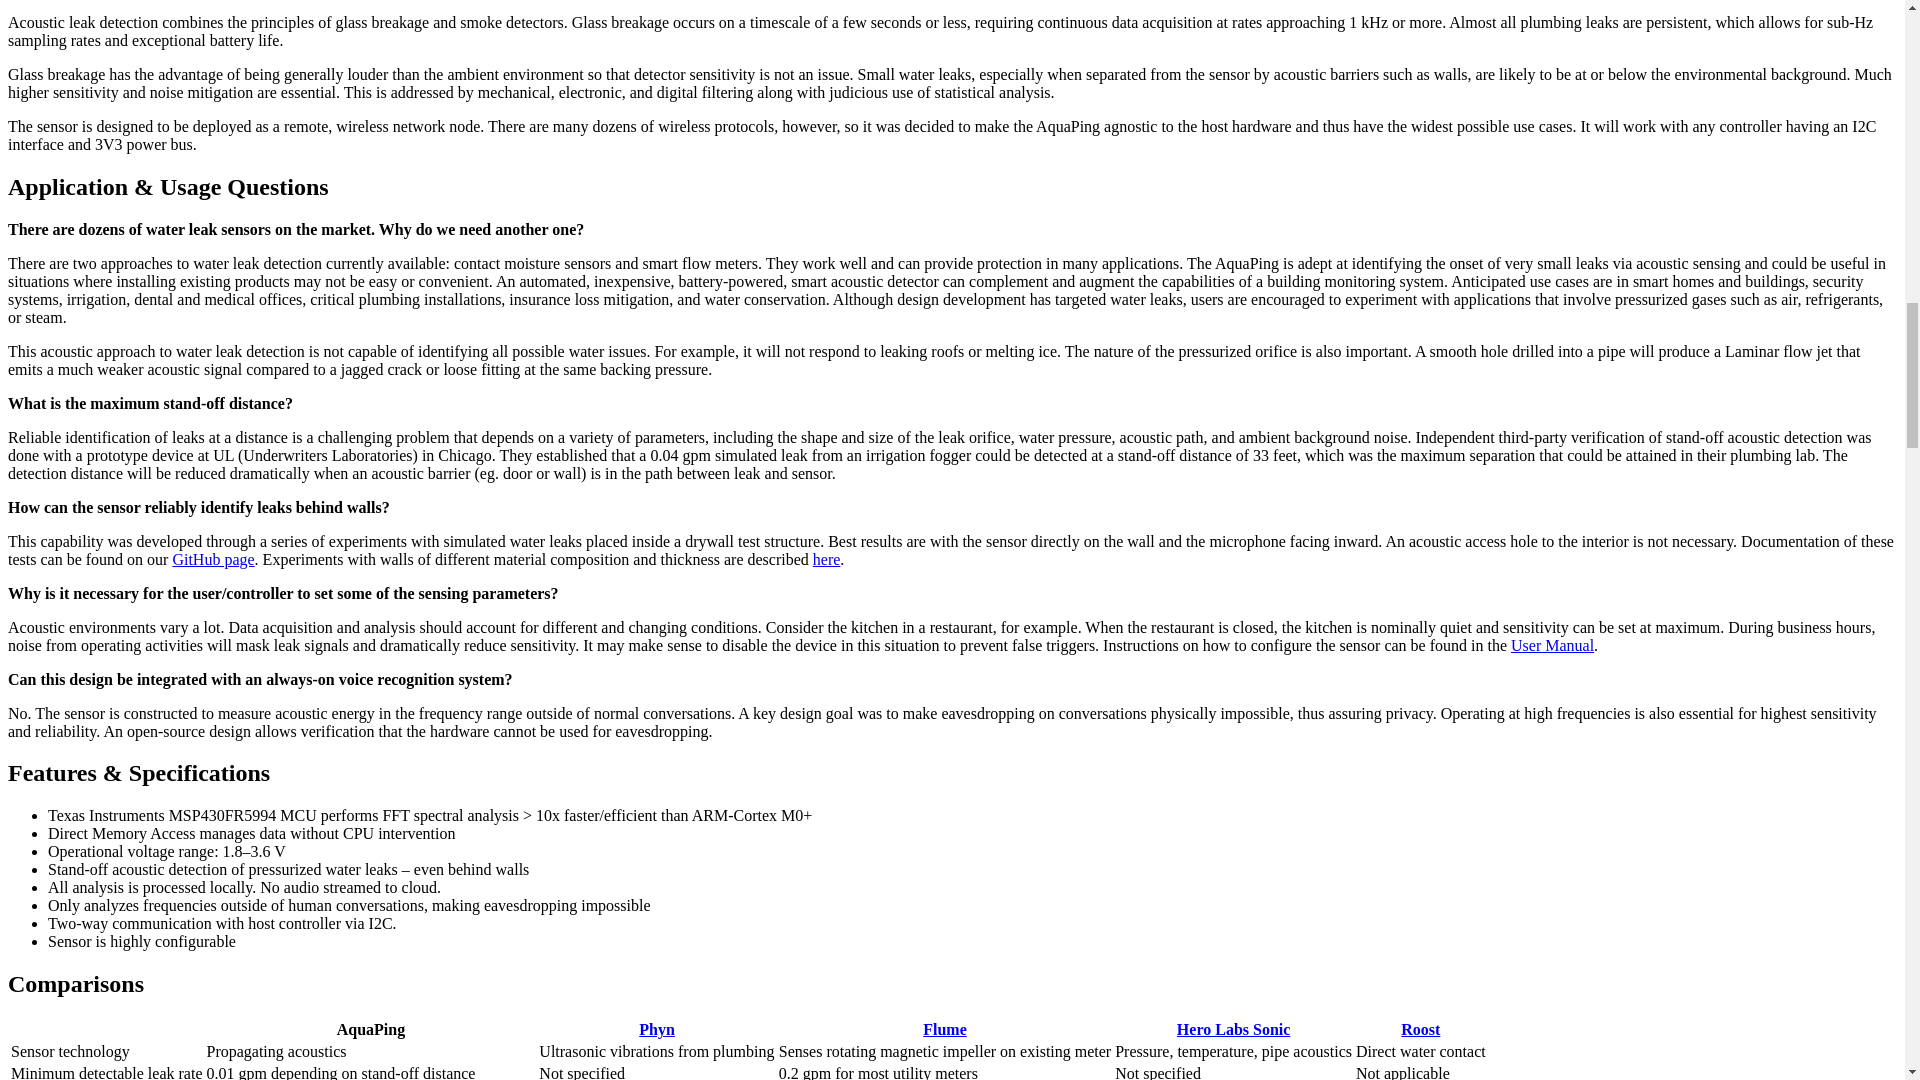 Image resolution: width=1920 pixels, height=1080 pixels. I want to click on User Manual, so click(1552, 646).